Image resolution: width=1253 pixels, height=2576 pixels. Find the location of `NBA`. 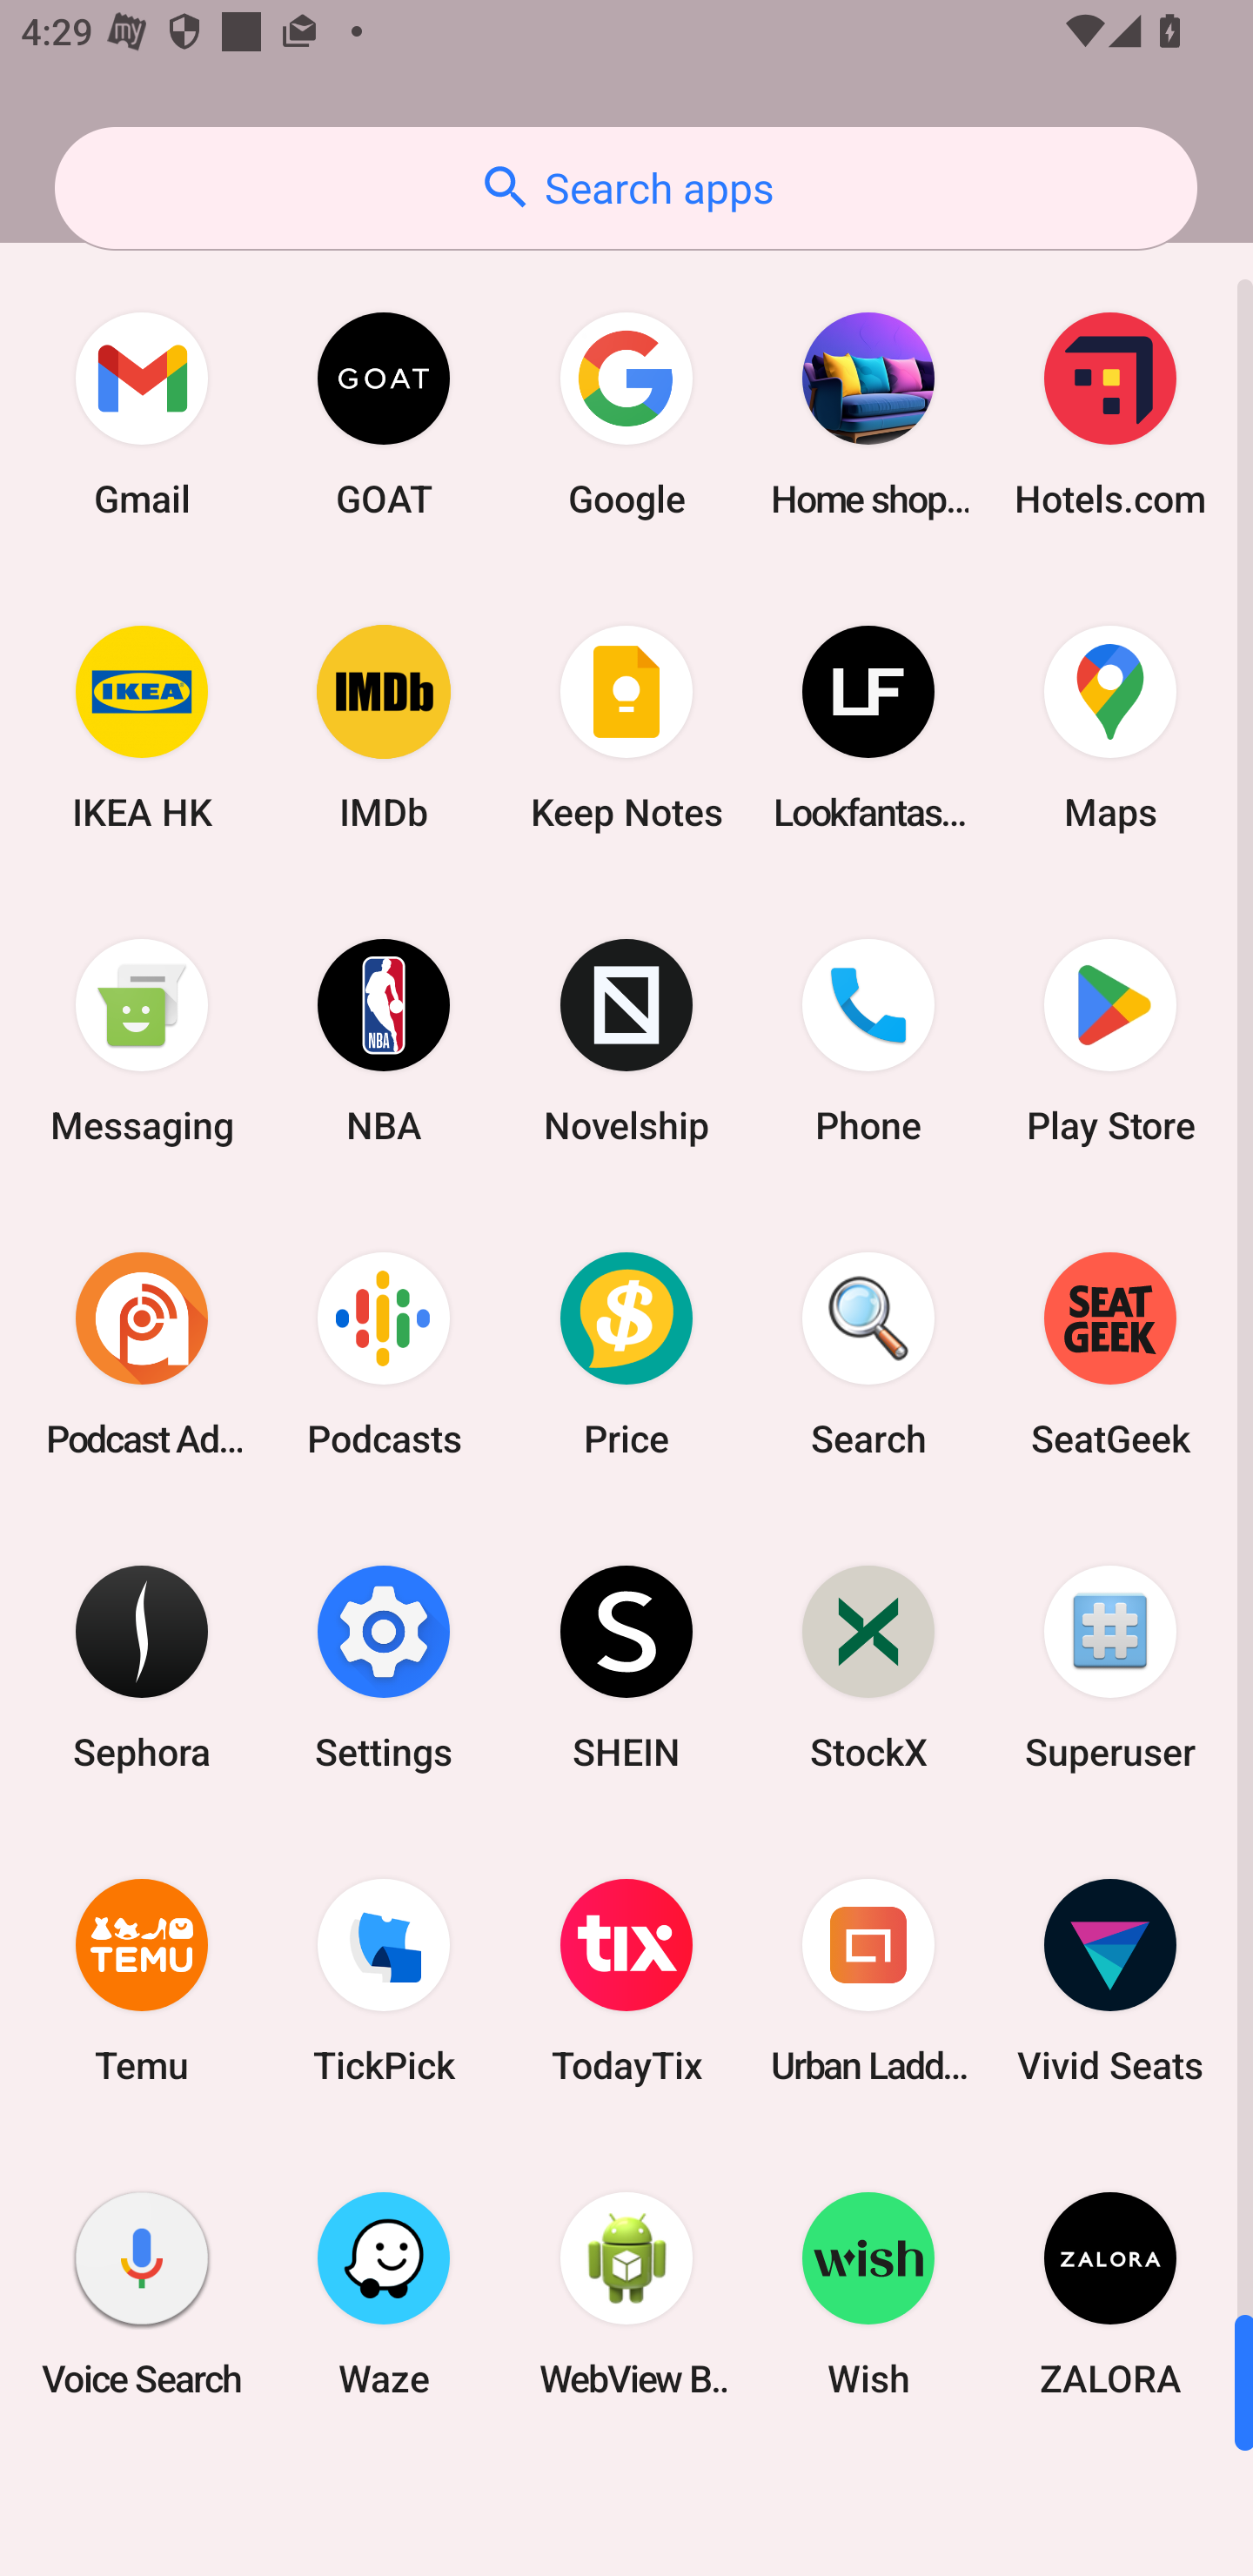

NBA is located at coordinates (384, 1041).